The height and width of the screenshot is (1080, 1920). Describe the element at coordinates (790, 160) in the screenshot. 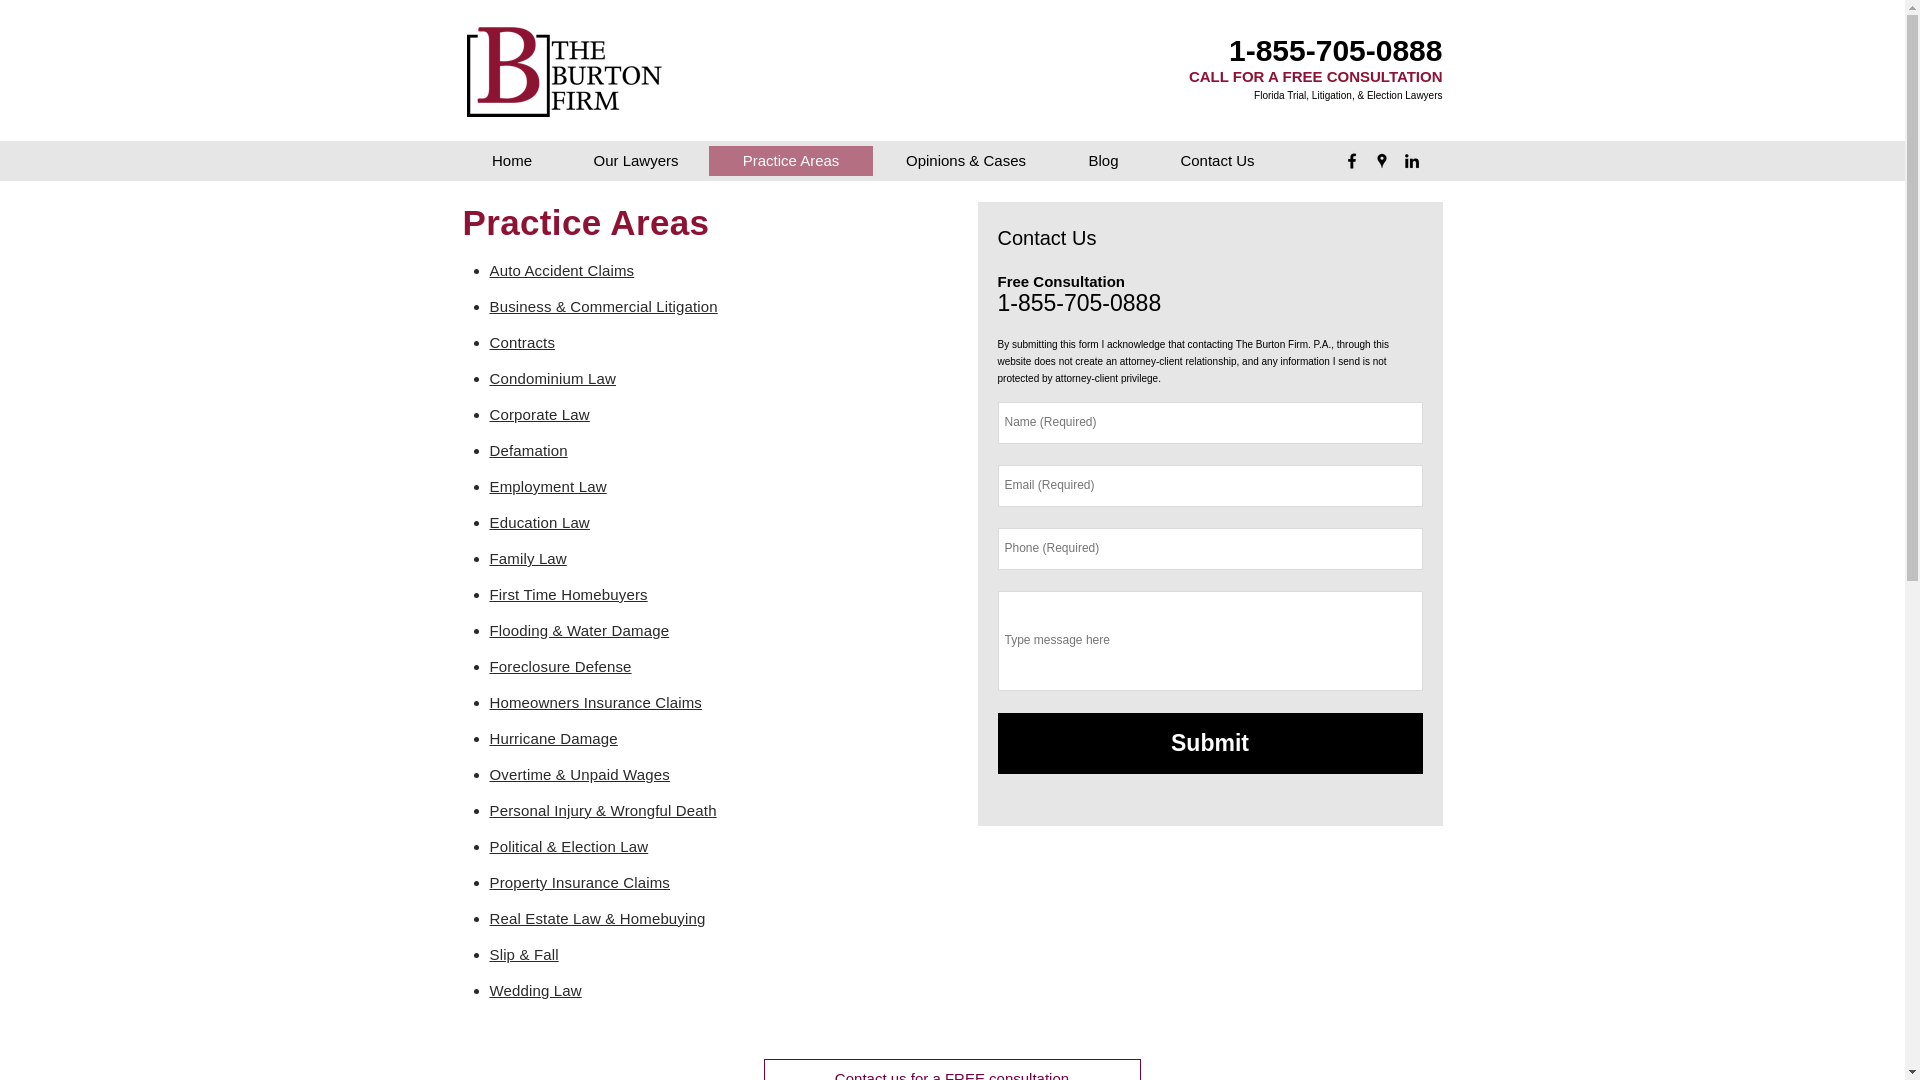

I see `Practice Areas` at that location.